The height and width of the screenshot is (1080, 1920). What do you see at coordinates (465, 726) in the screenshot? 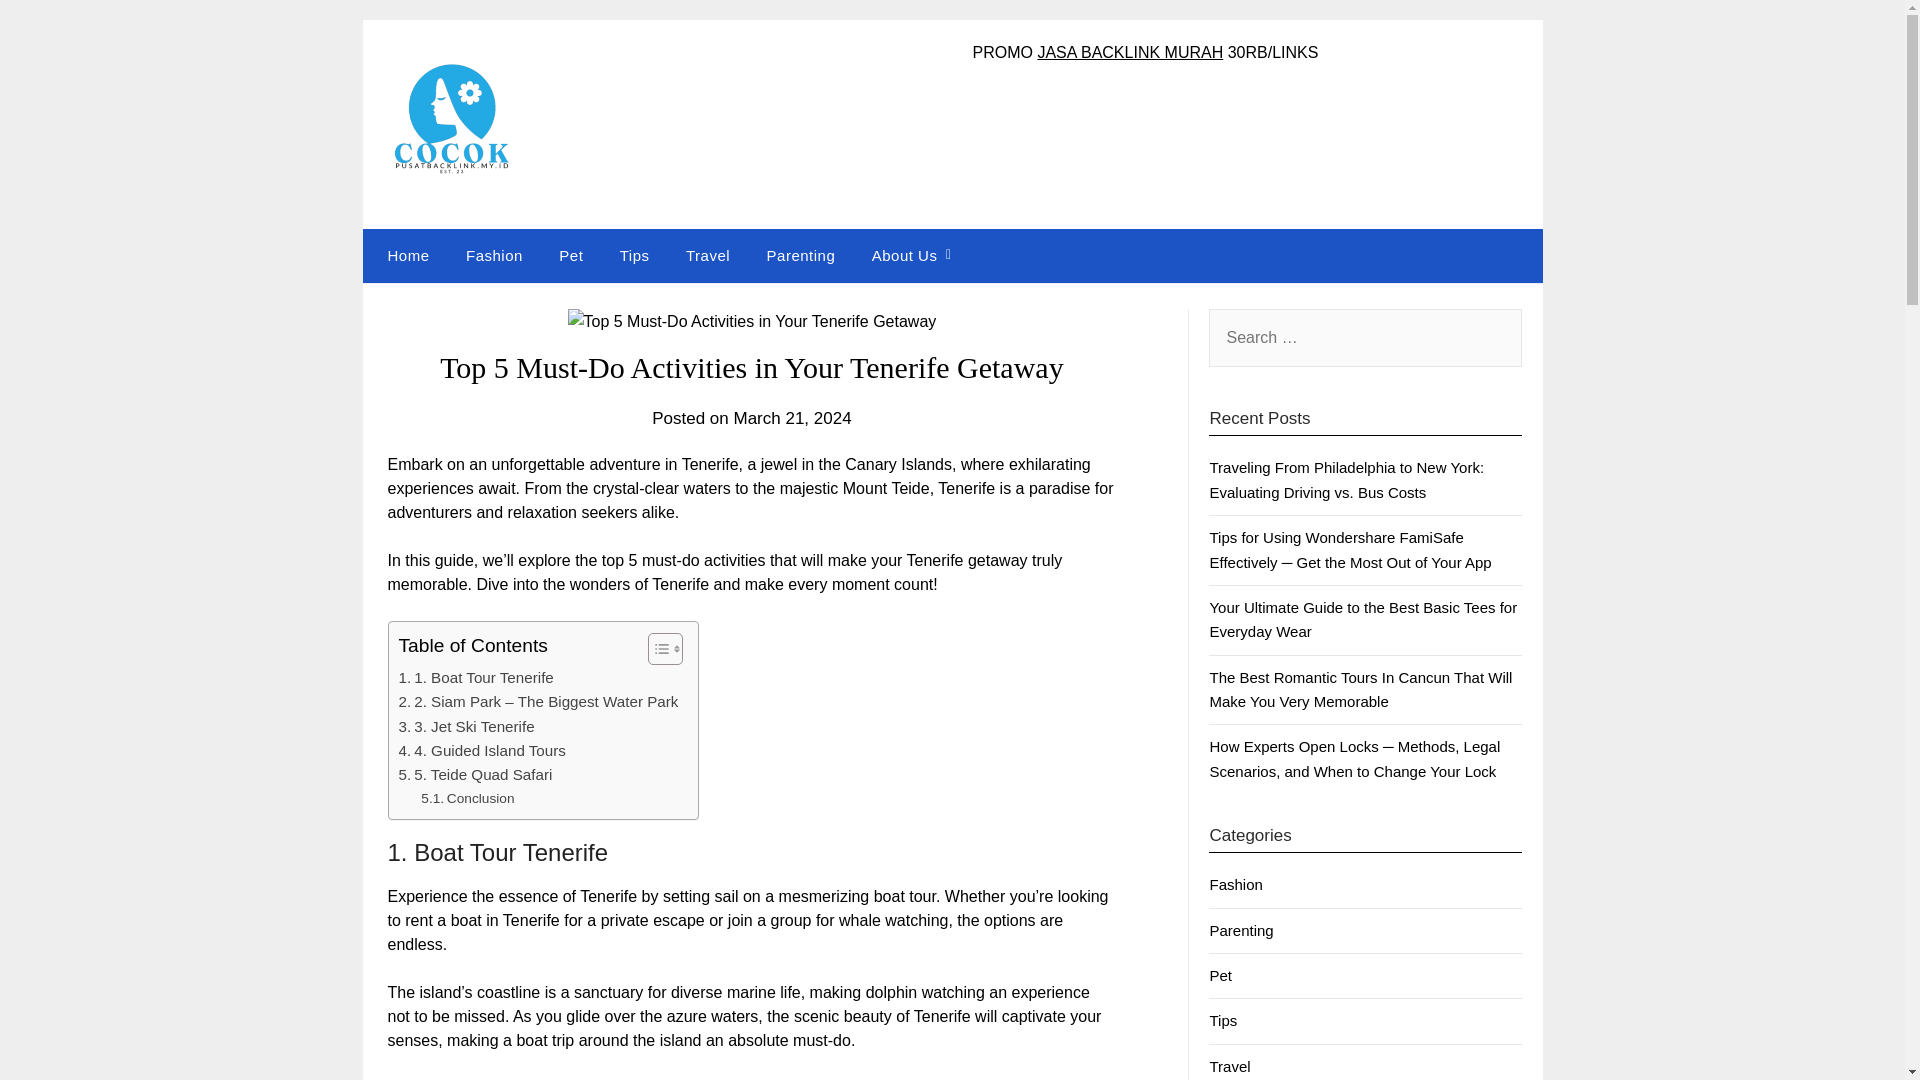
I see `3. Jet Ski Tenerife` at bounding box center [465, 726].